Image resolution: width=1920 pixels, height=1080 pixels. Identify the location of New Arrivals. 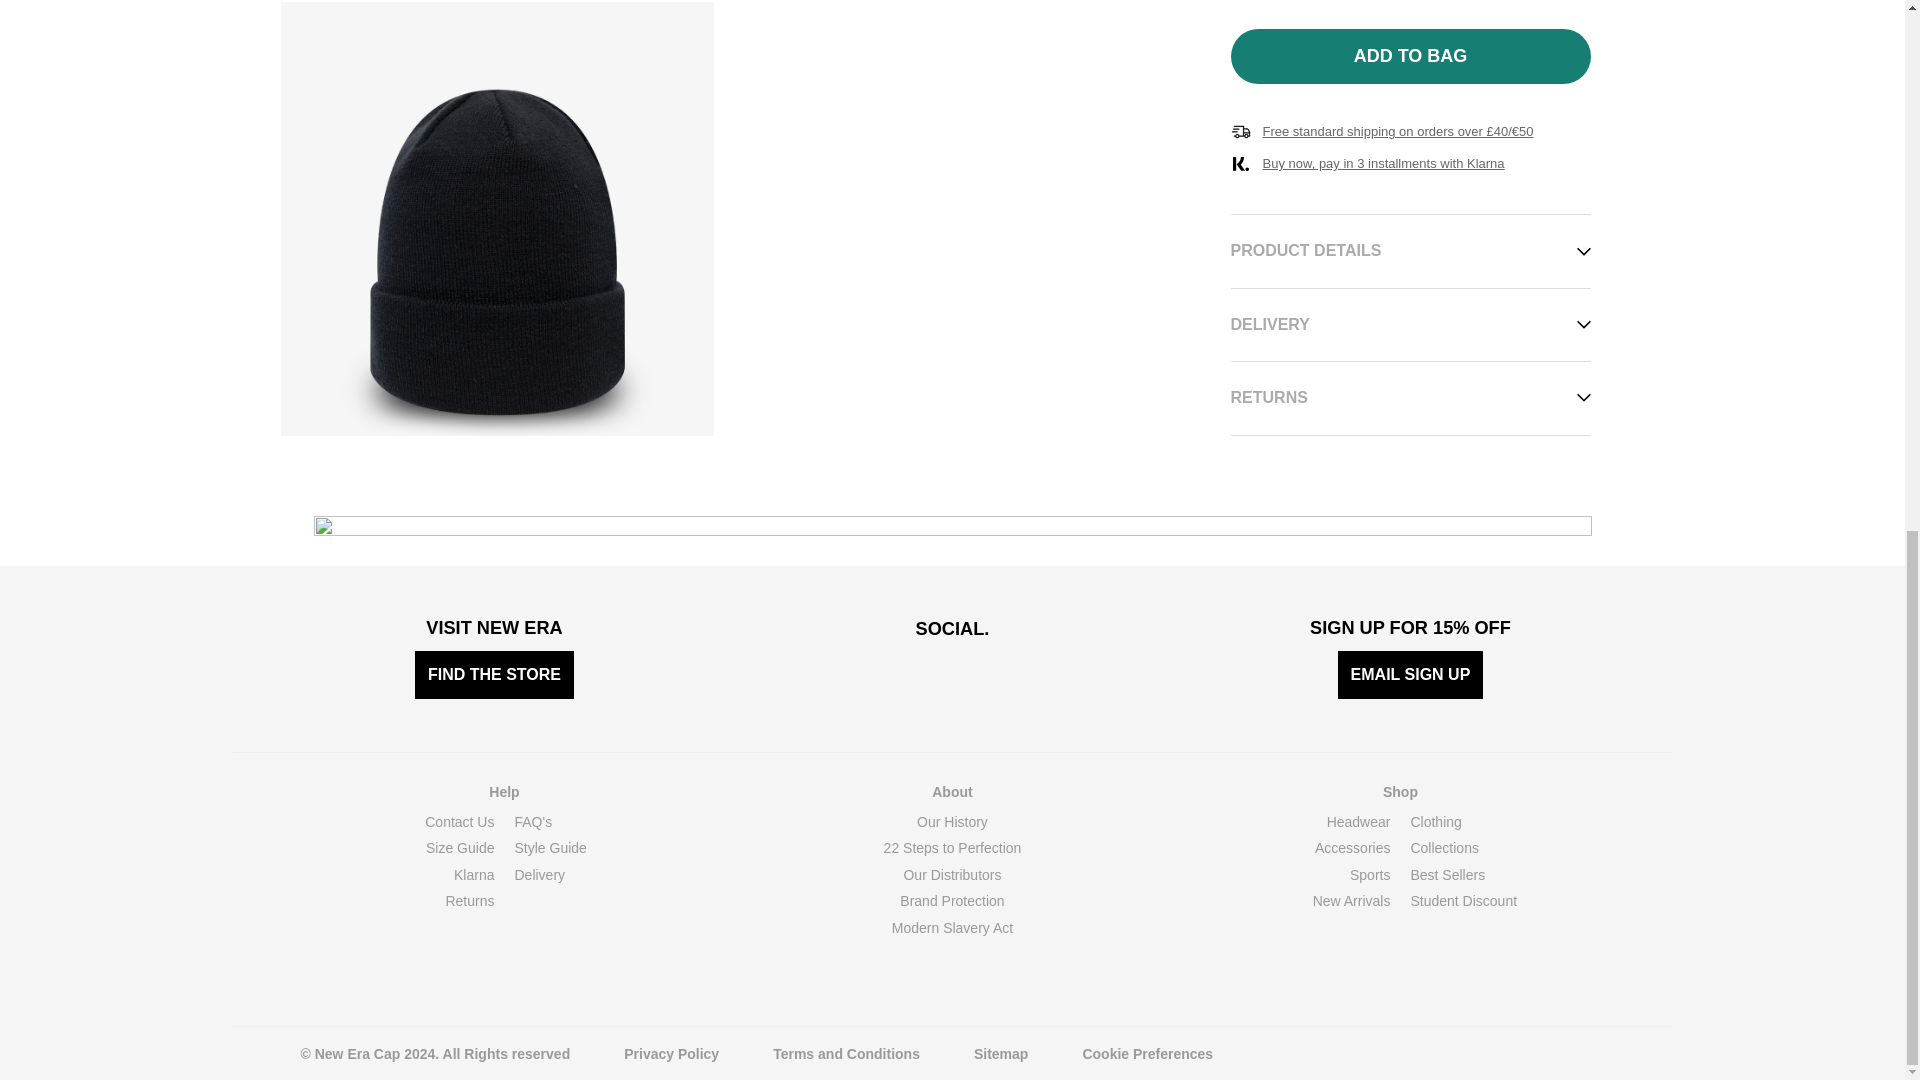
(1352, 901).